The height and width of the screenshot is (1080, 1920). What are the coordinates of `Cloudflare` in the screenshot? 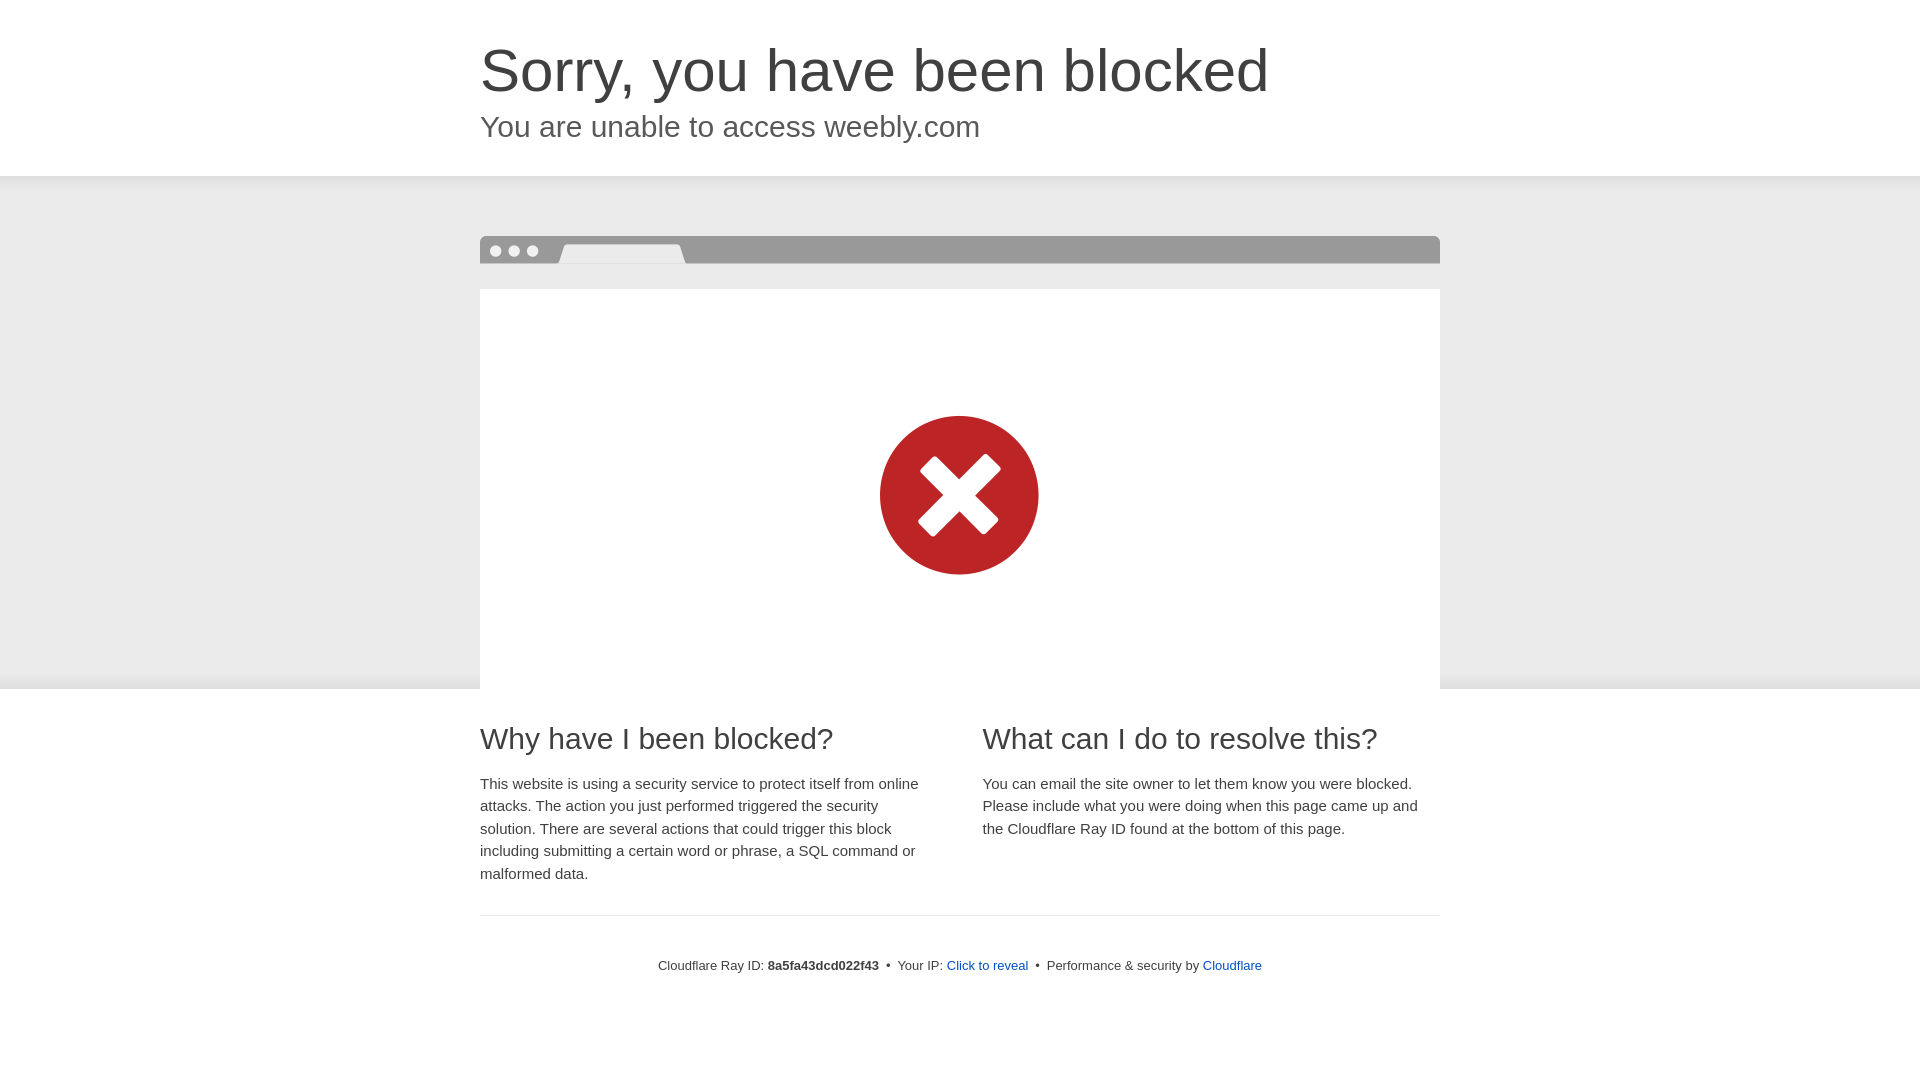 It's located at (1232, 965).